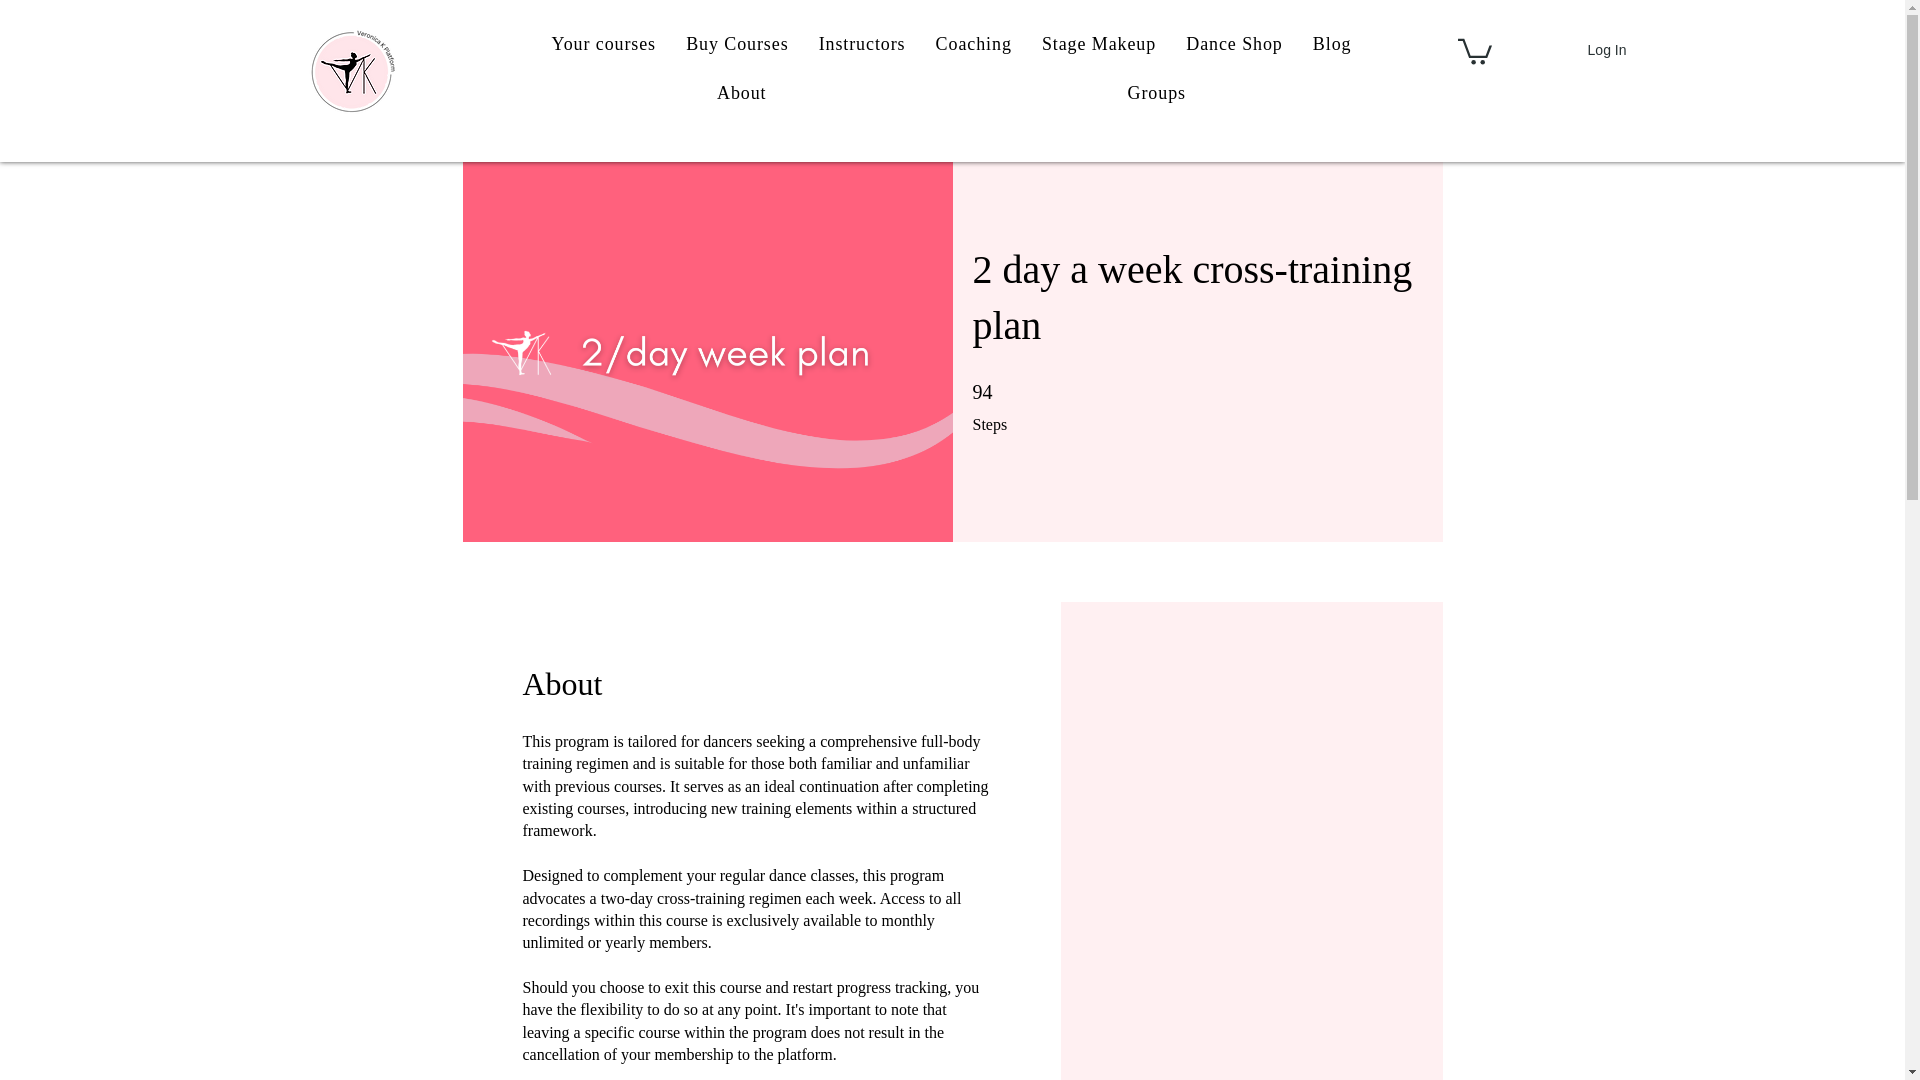 The width and height of the screenshot is (1920, 1080). Describe the element at coordinates (1608, 50) in the screenshot. I see `Log In` at that location.